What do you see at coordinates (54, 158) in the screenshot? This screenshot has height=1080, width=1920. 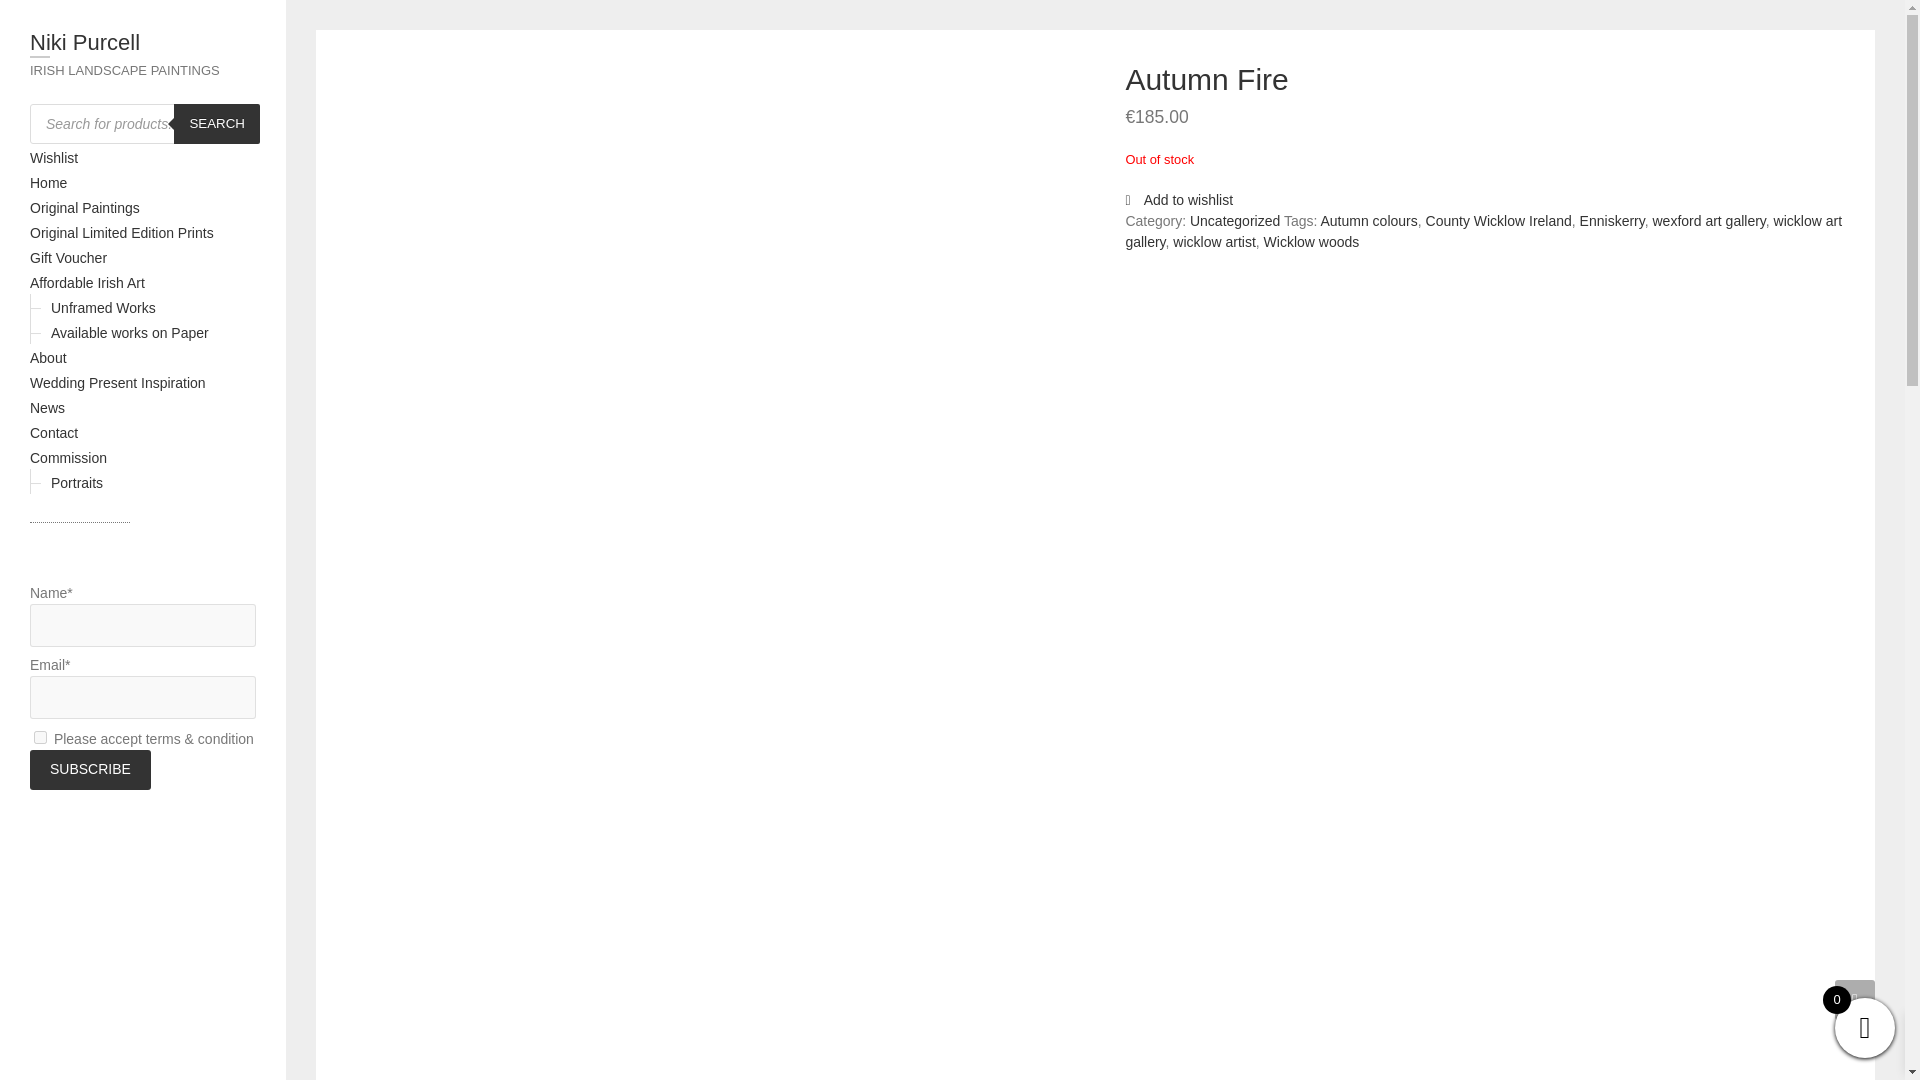 I see `Wishlist` at bounding box center [54, 158].